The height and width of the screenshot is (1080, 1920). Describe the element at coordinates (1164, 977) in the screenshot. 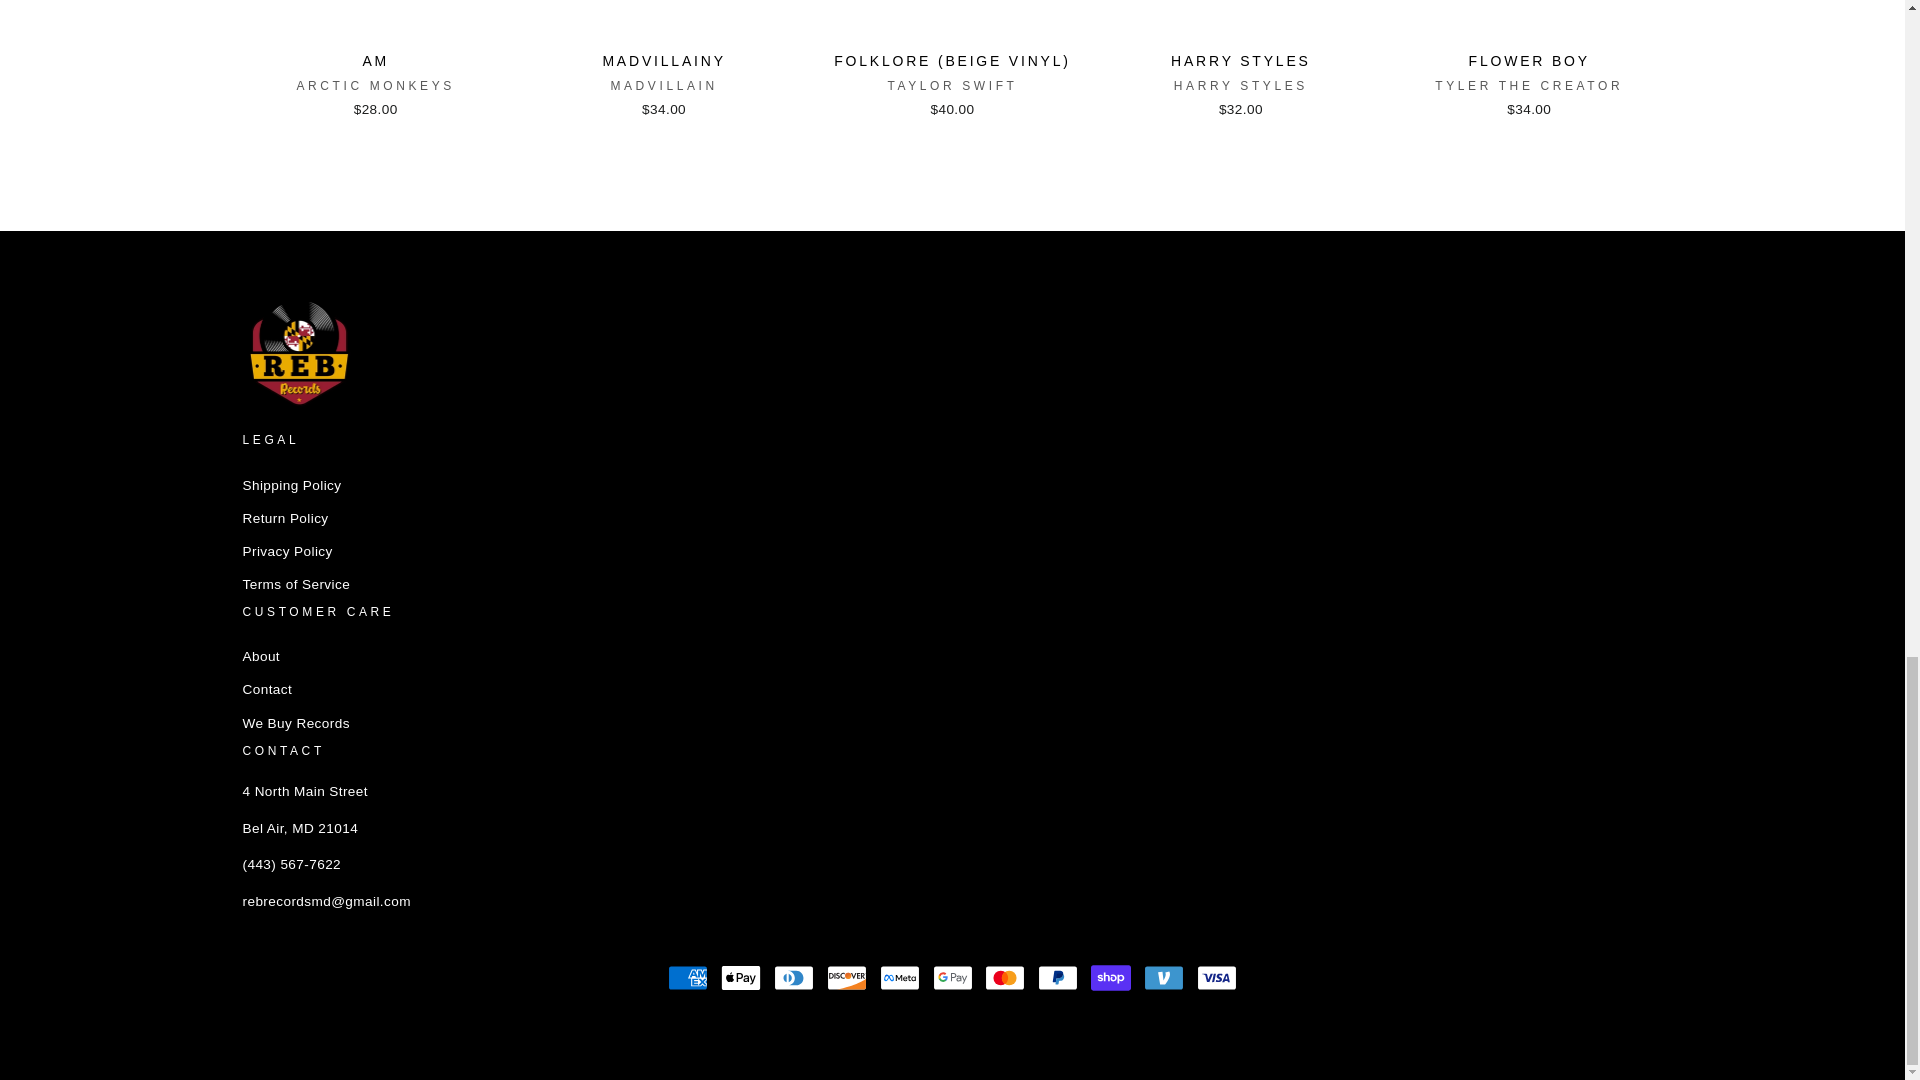

I see `Venmo` at that location.